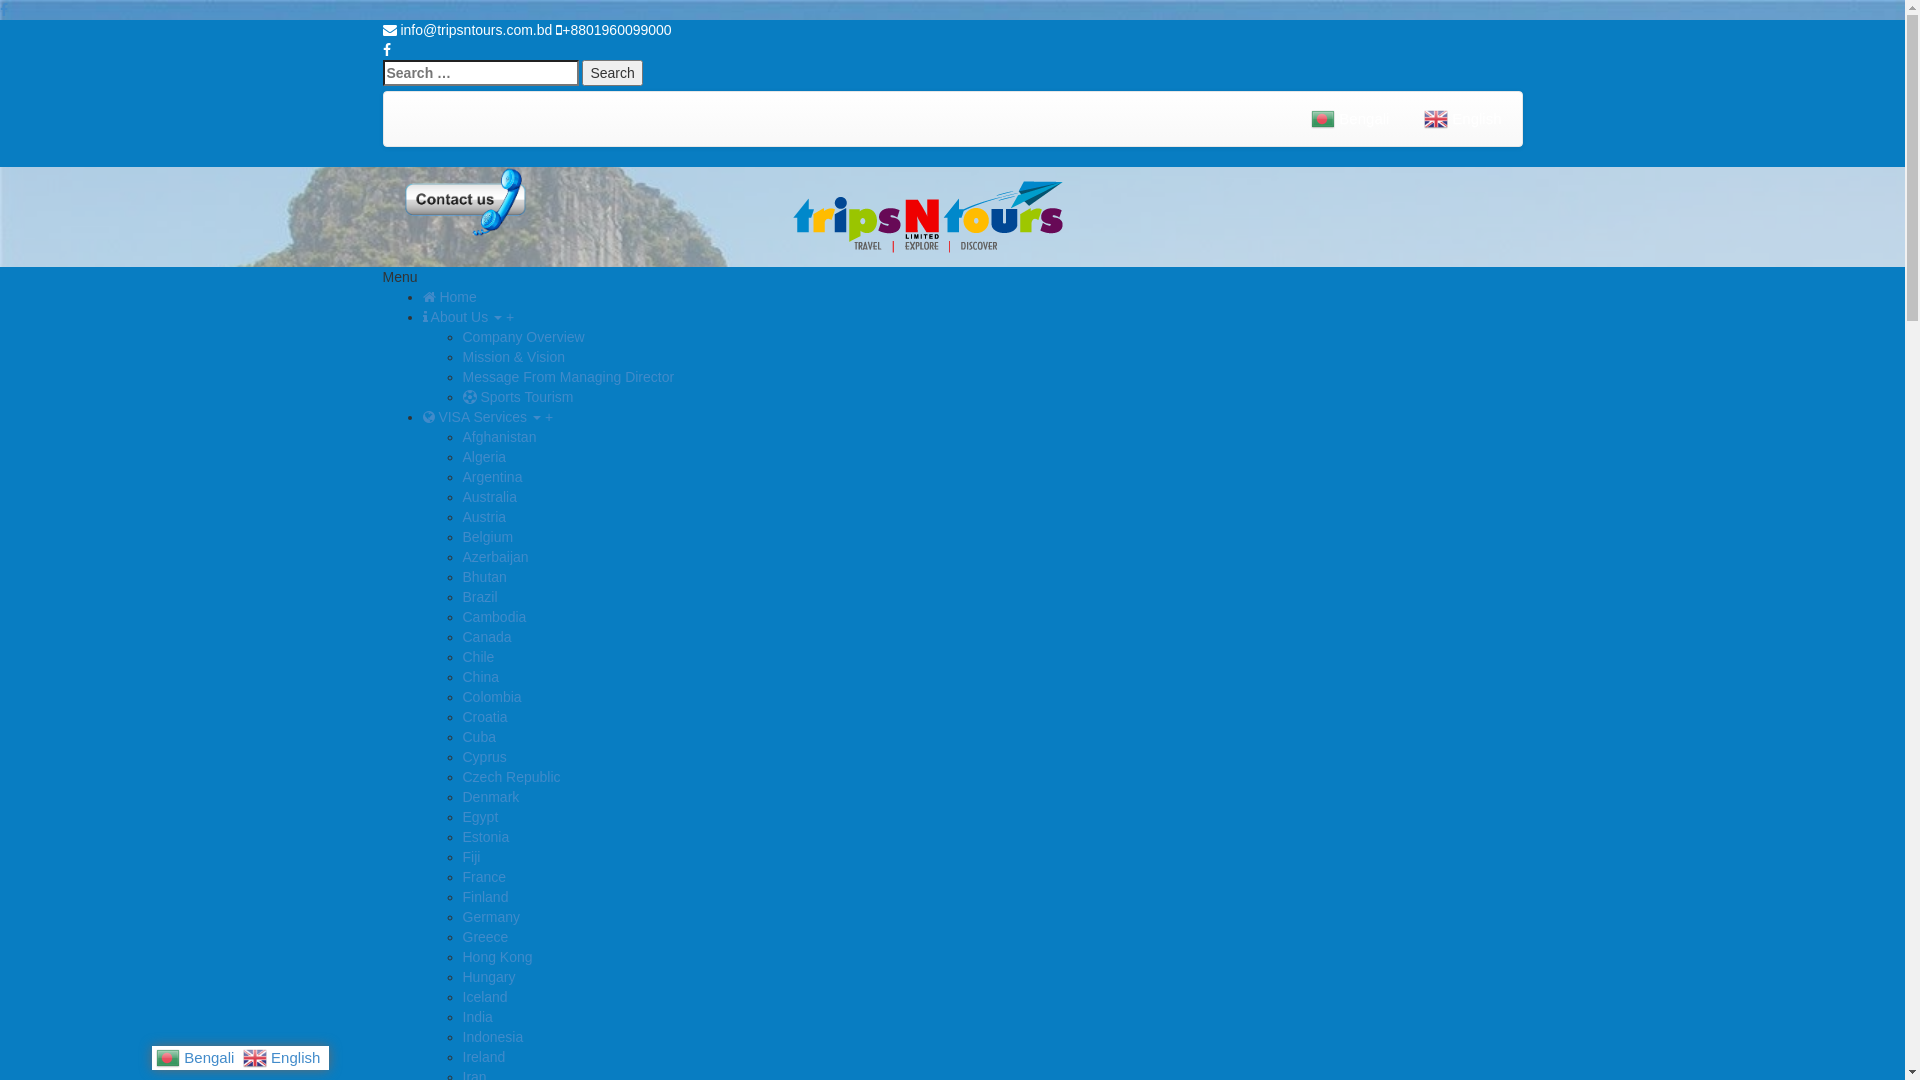  I want to click on Egypt, so click(480, 817).